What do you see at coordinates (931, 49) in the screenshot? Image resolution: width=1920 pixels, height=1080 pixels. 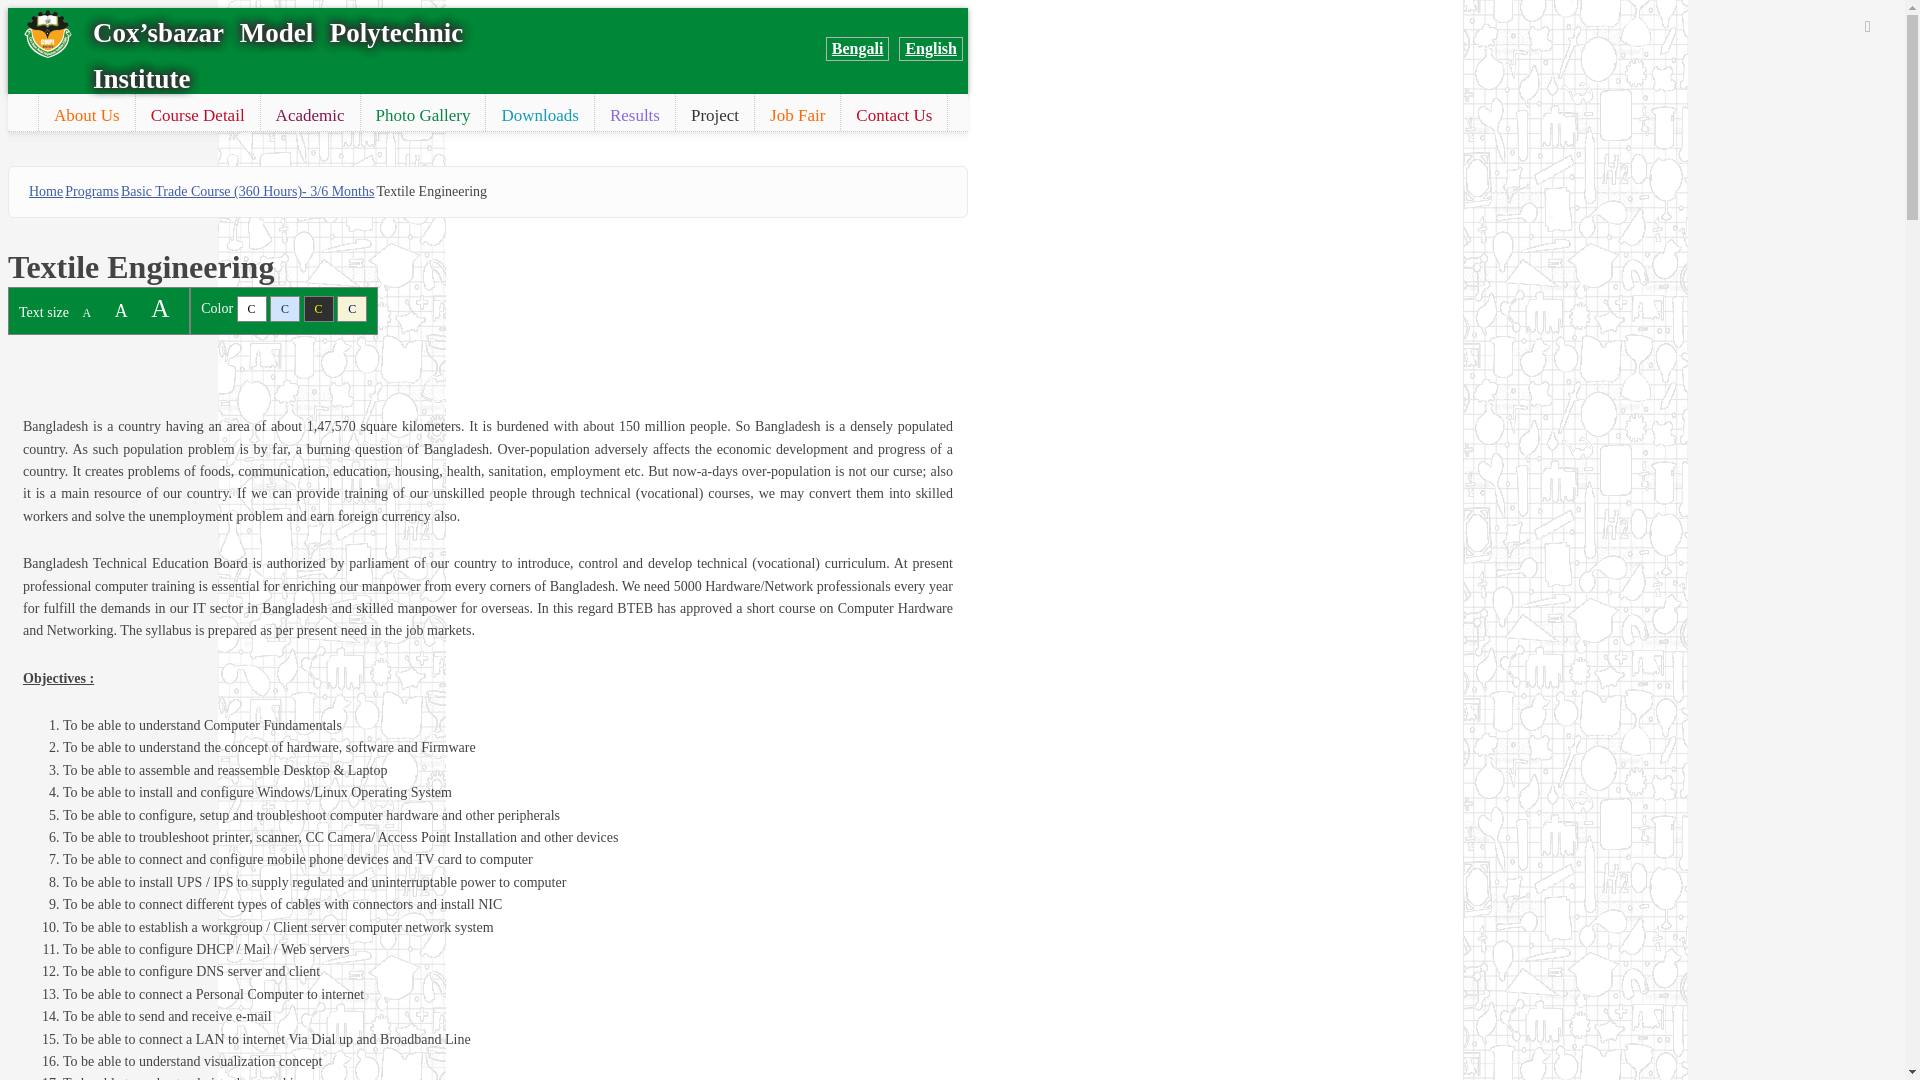 I see `English` at bounding box center [931, 49].